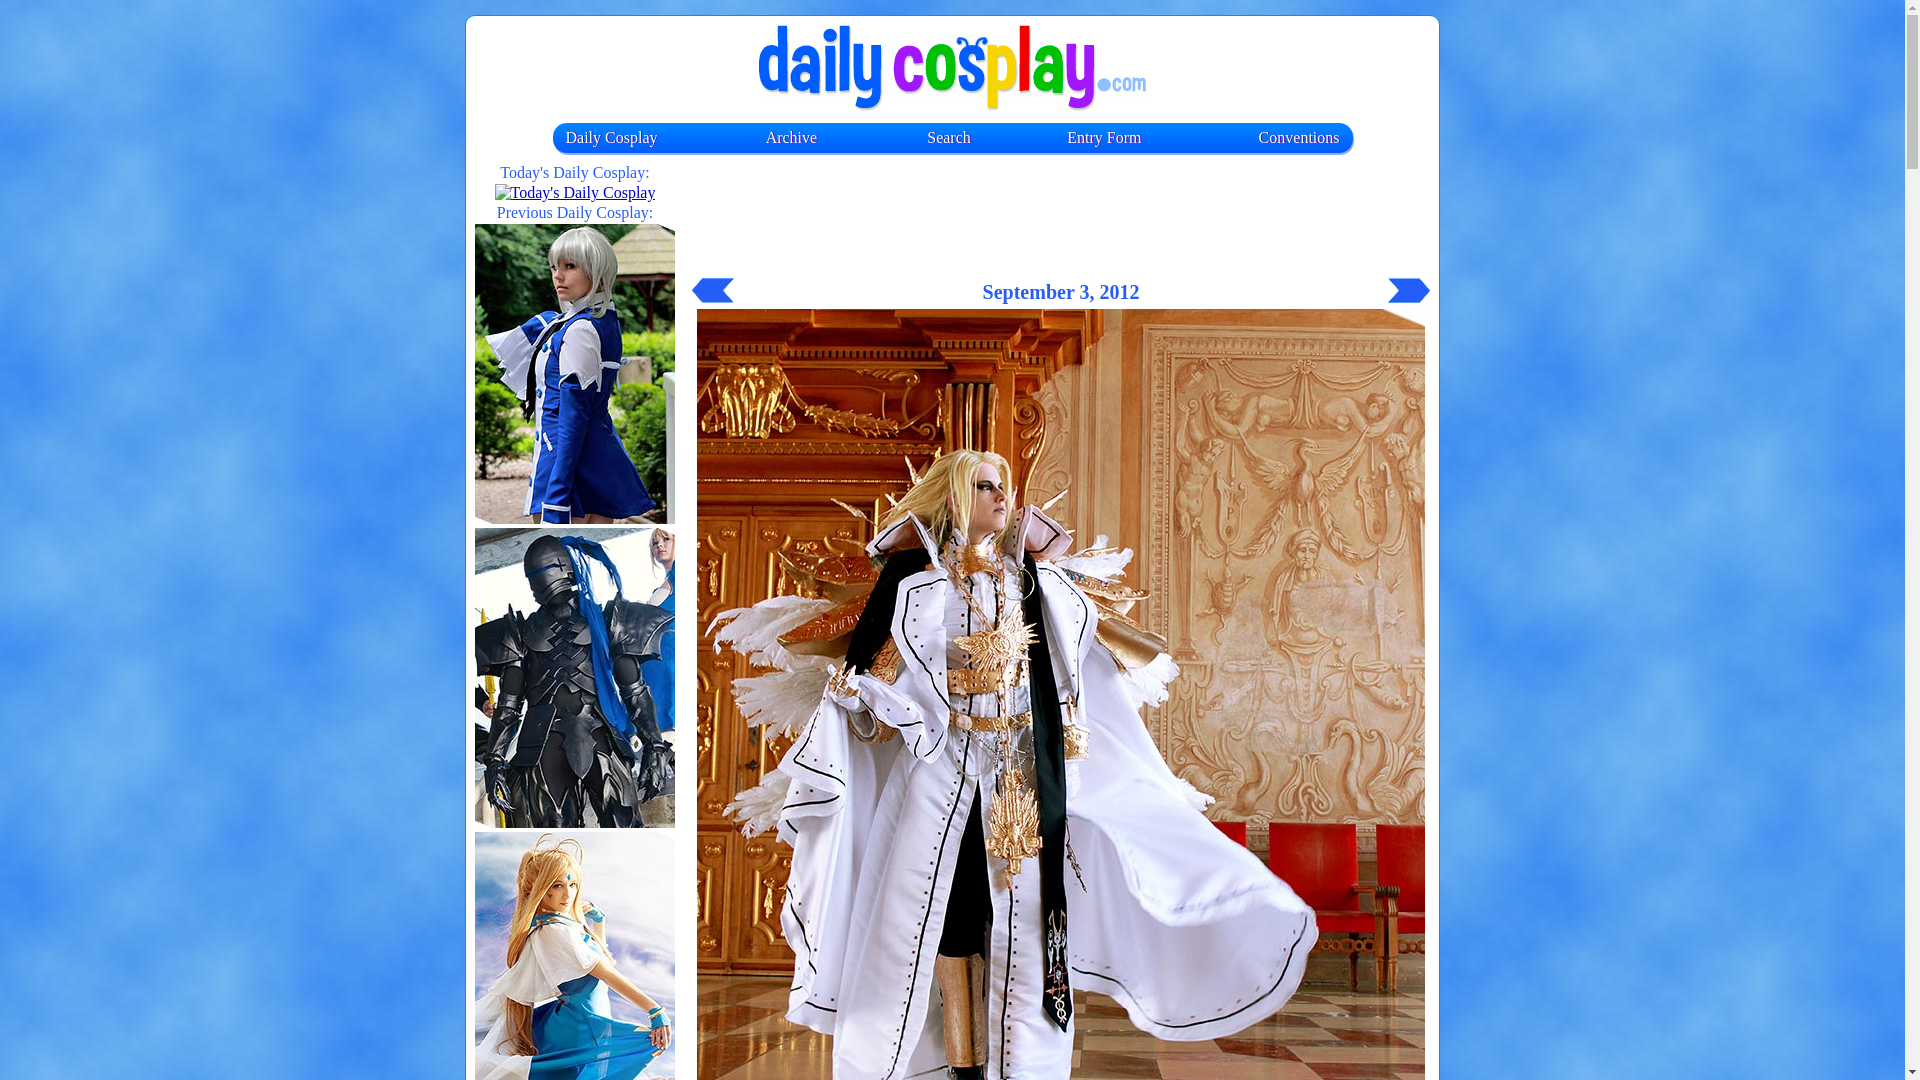 This screenshot has height=1080, width=1920. I want to click on Entry Form, so click(1104, 136).